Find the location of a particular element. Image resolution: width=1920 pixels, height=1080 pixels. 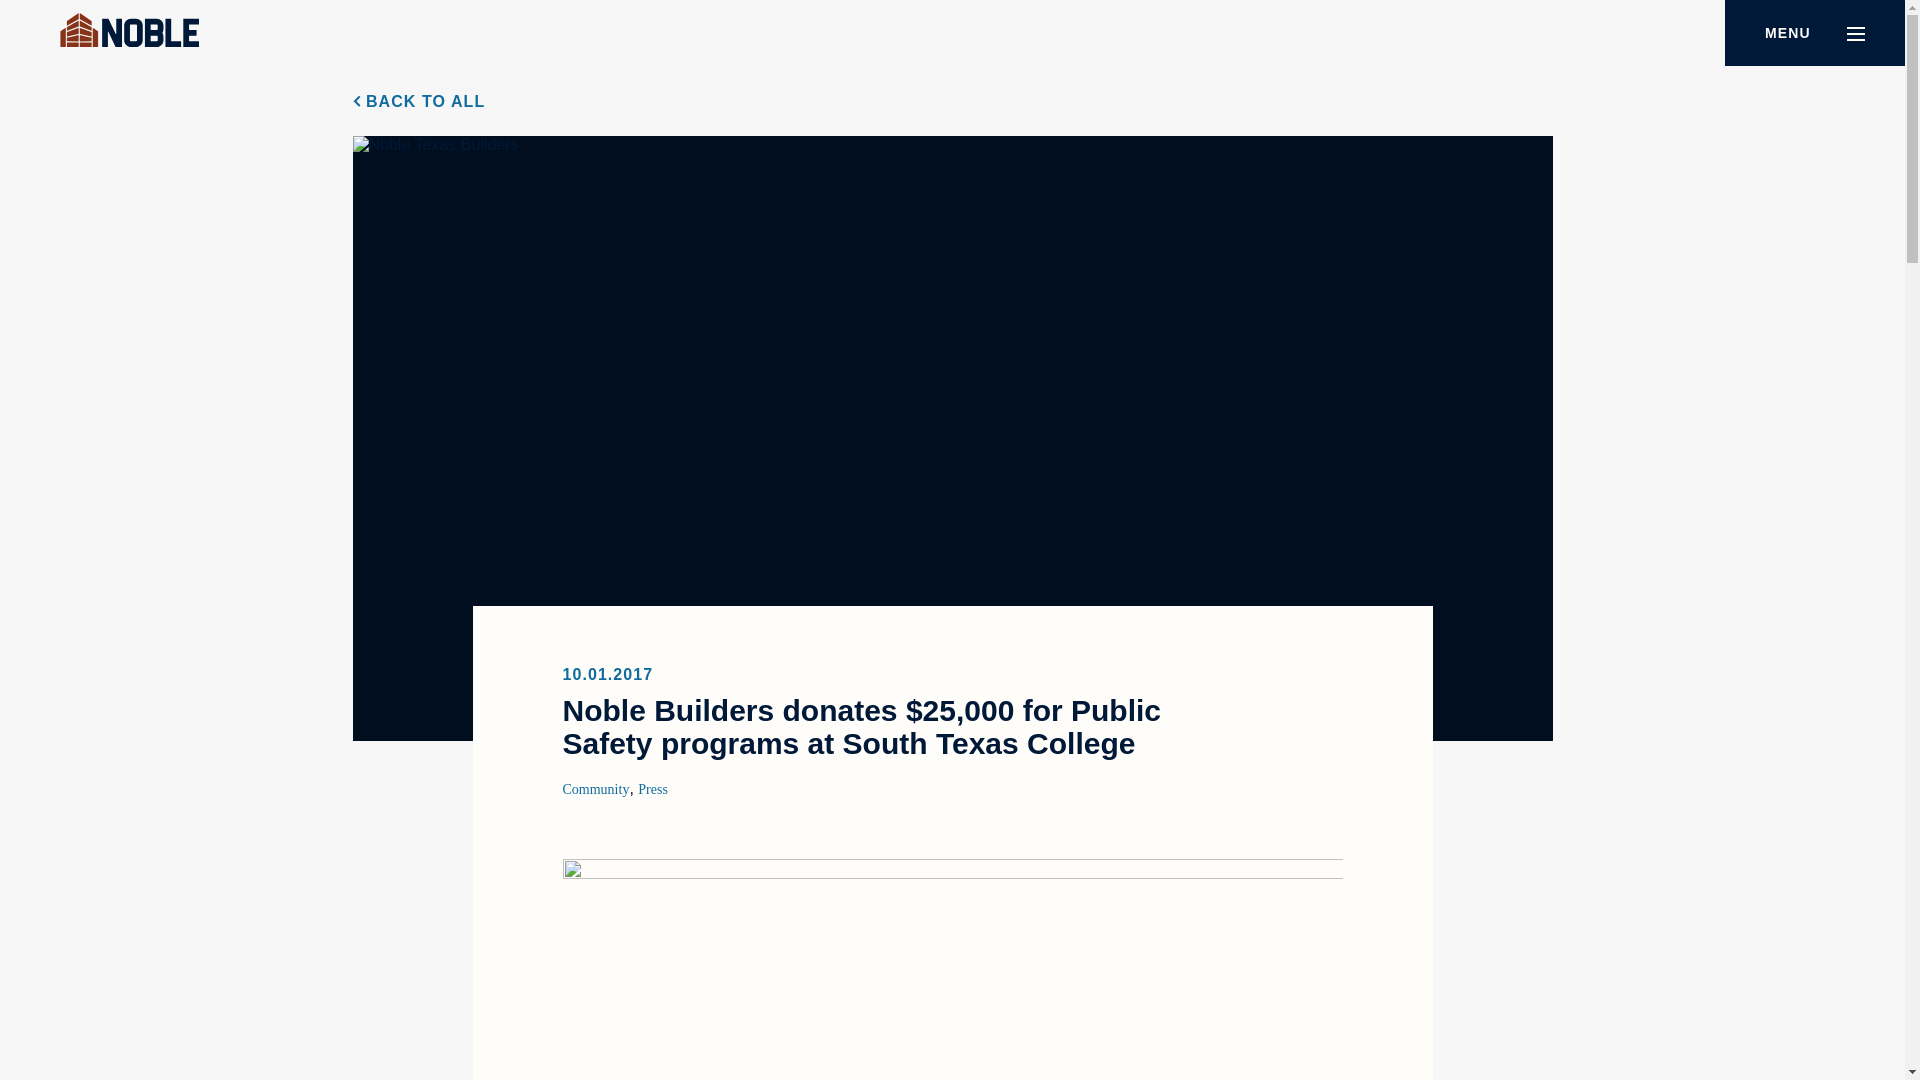

Community is located at coordinates (596, 789).